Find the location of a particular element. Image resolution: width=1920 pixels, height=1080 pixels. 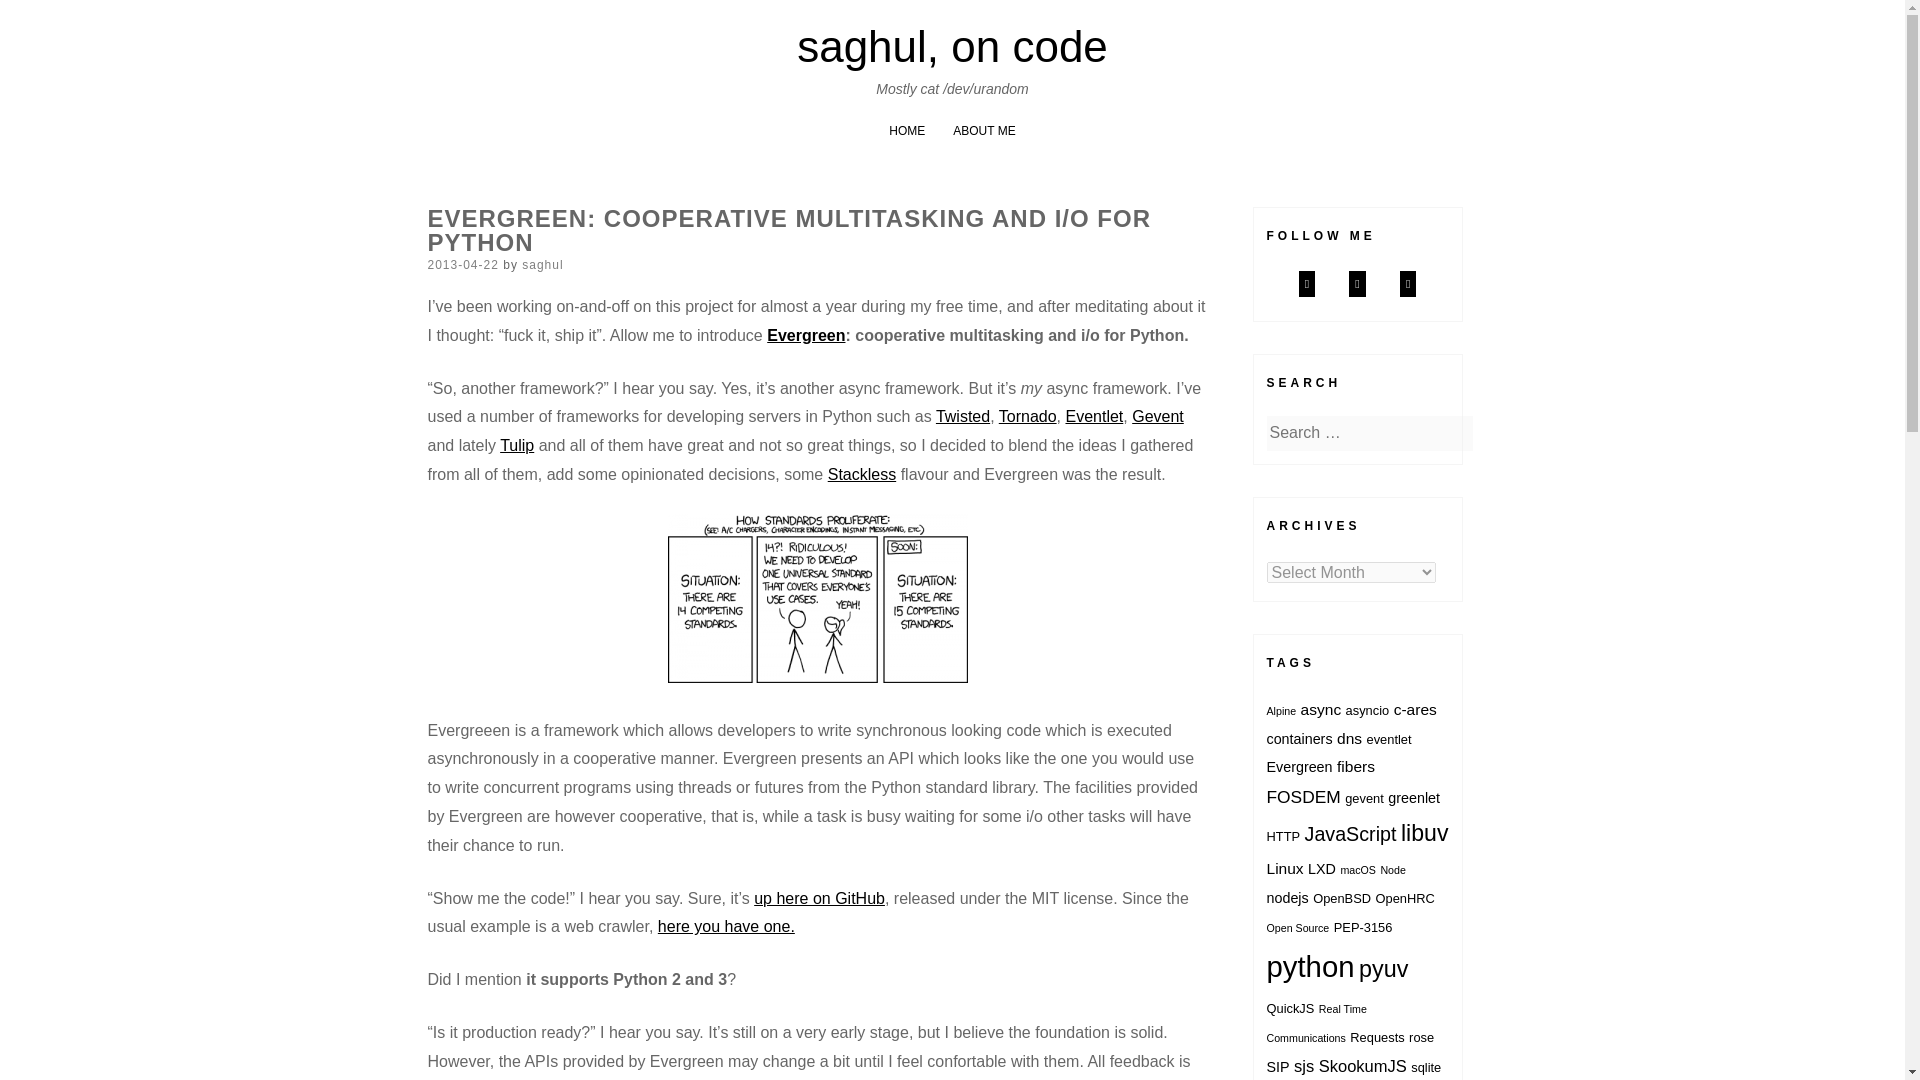

Alpine is located at coordinates (1280, 711).